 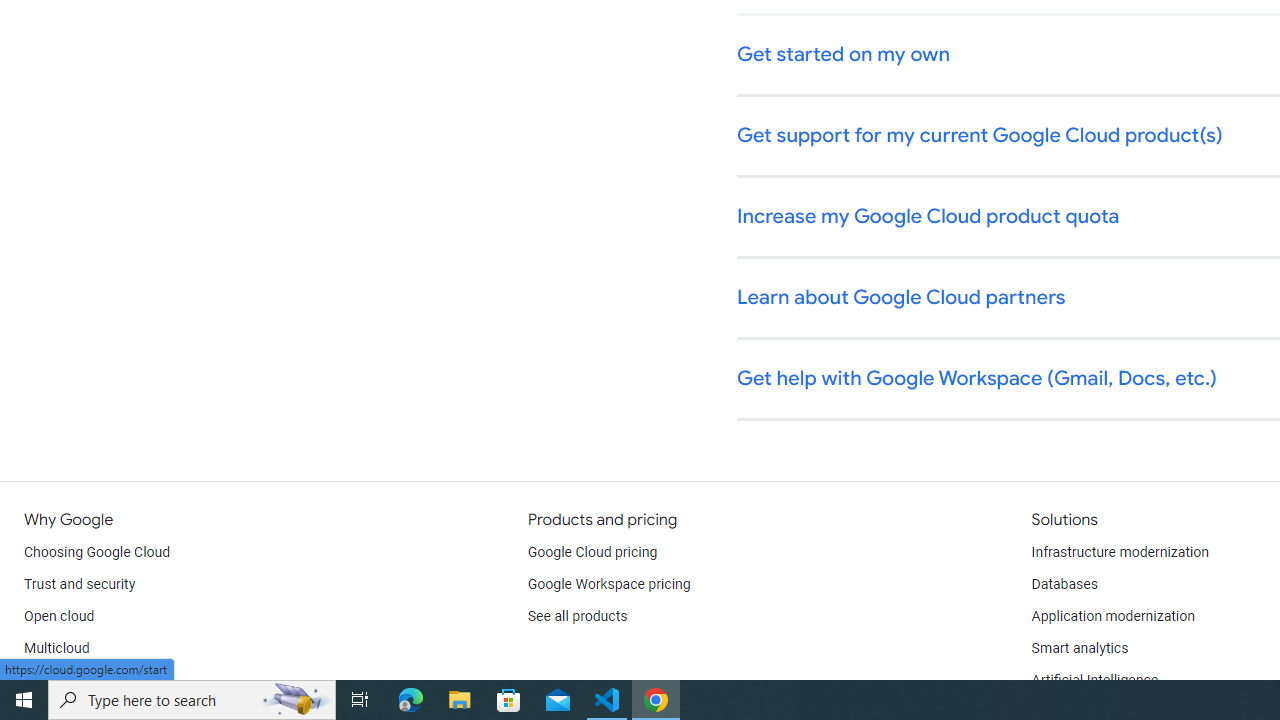 I want to click on Multicloud, so click(x=56, y=648).